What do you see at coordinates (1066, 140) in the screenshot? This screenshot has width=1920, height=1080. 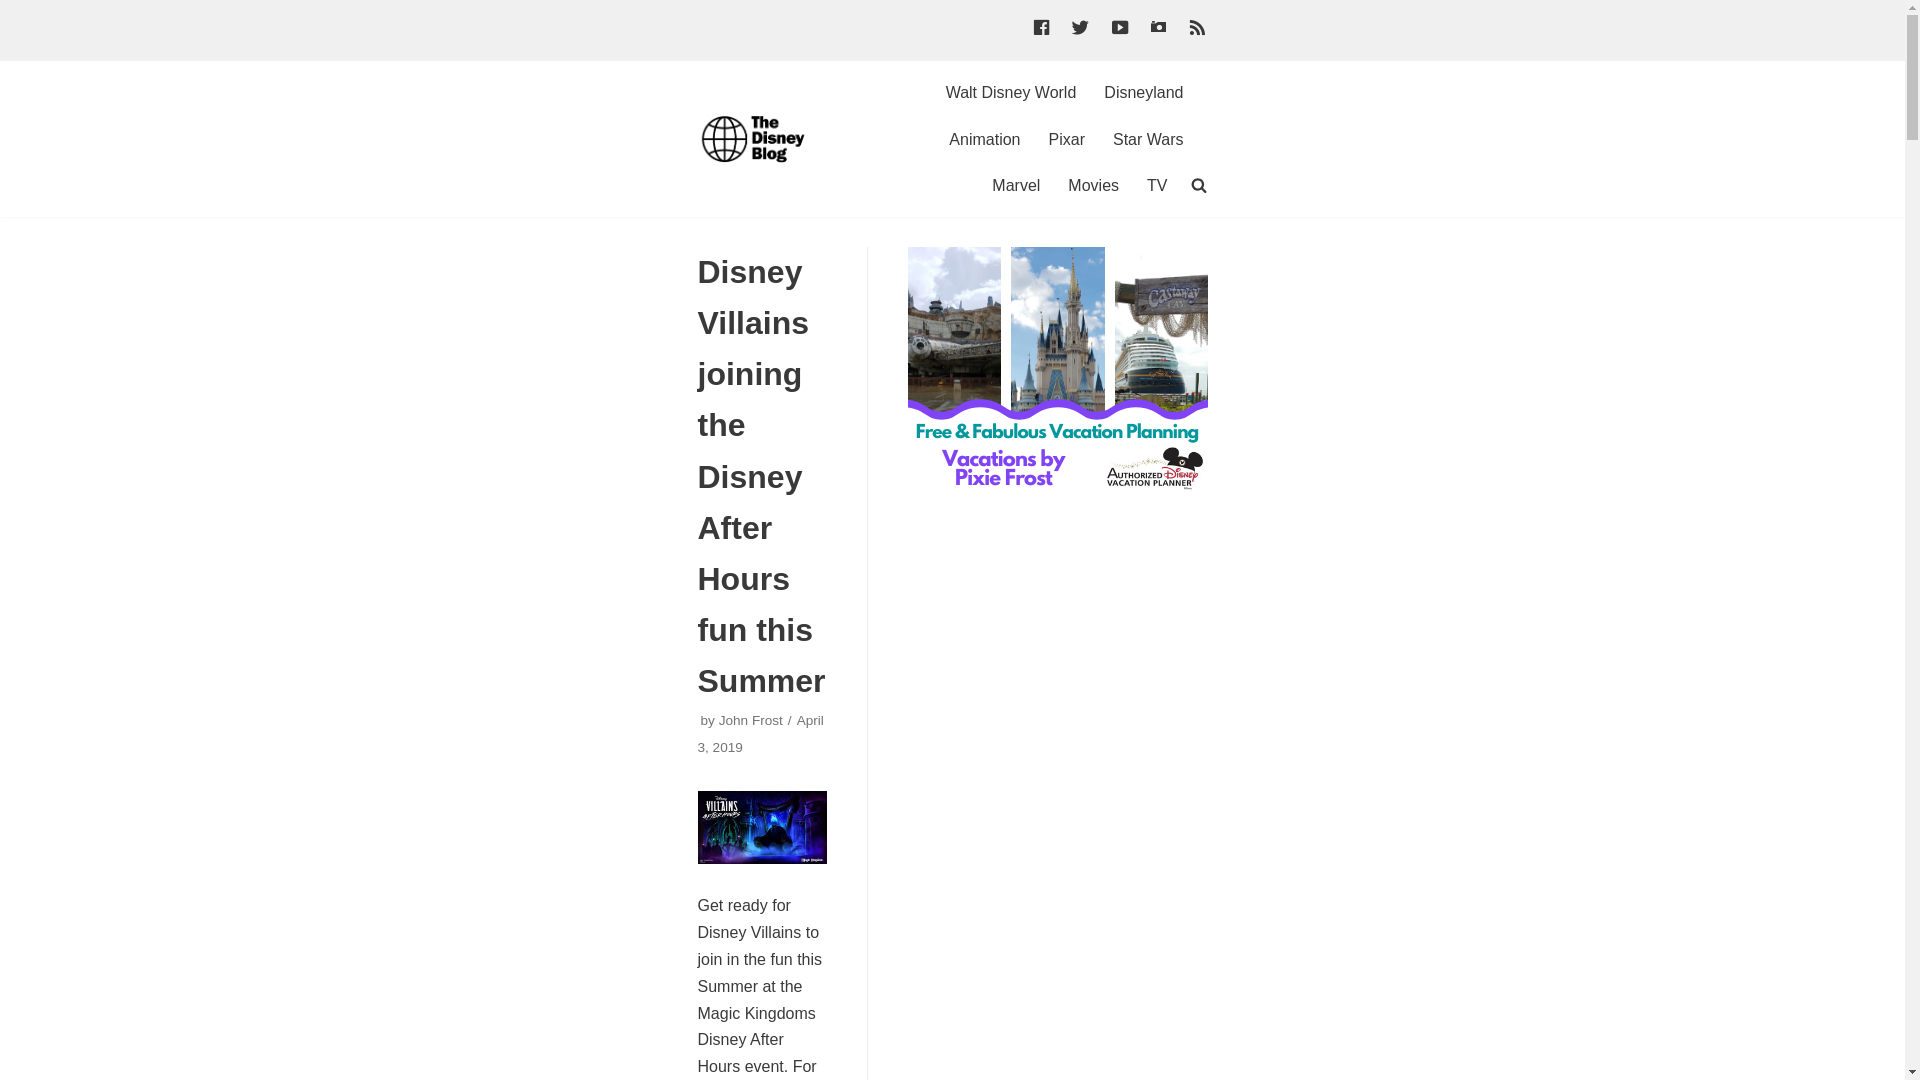 I see `Pixar` at bounding box center [1066, 140].